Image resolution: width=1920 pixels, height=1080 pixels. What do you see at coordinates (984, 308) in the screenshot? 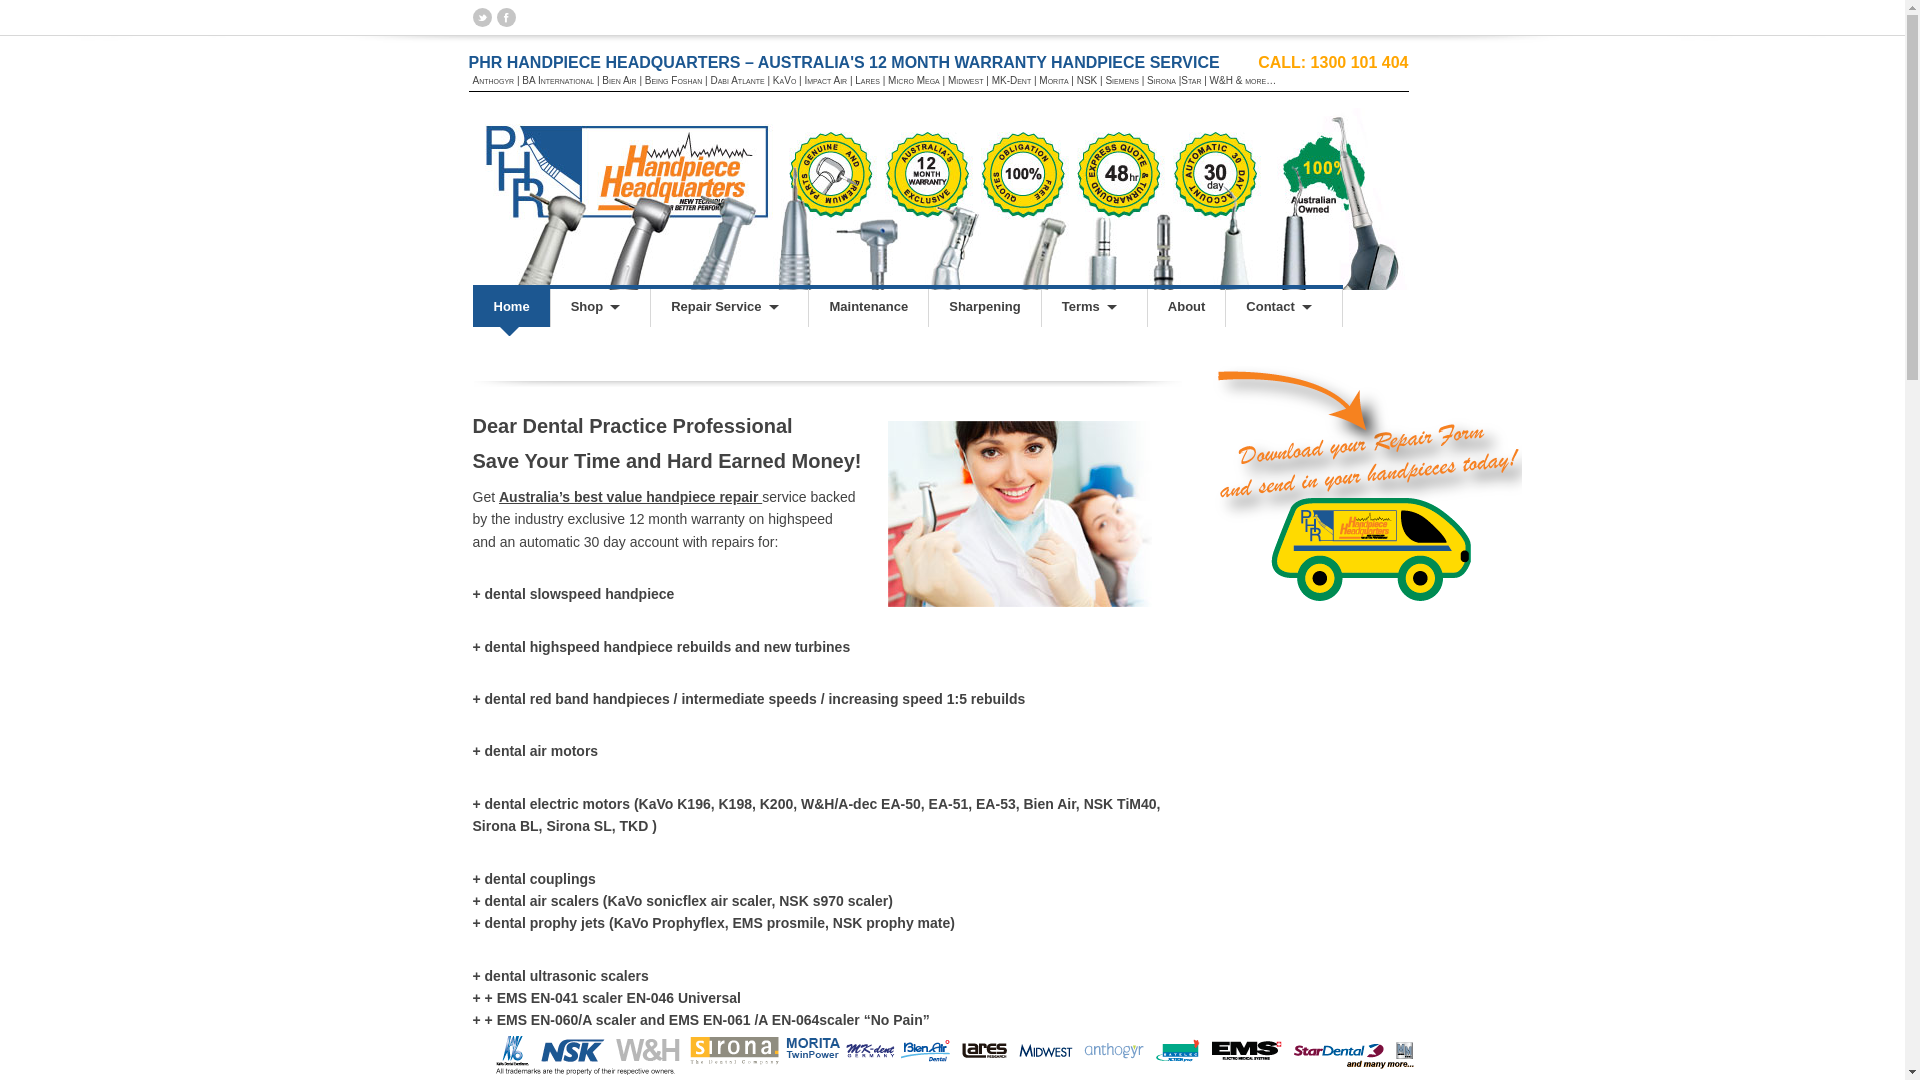
I see `Sharpening` at bounding box center [984, 308].